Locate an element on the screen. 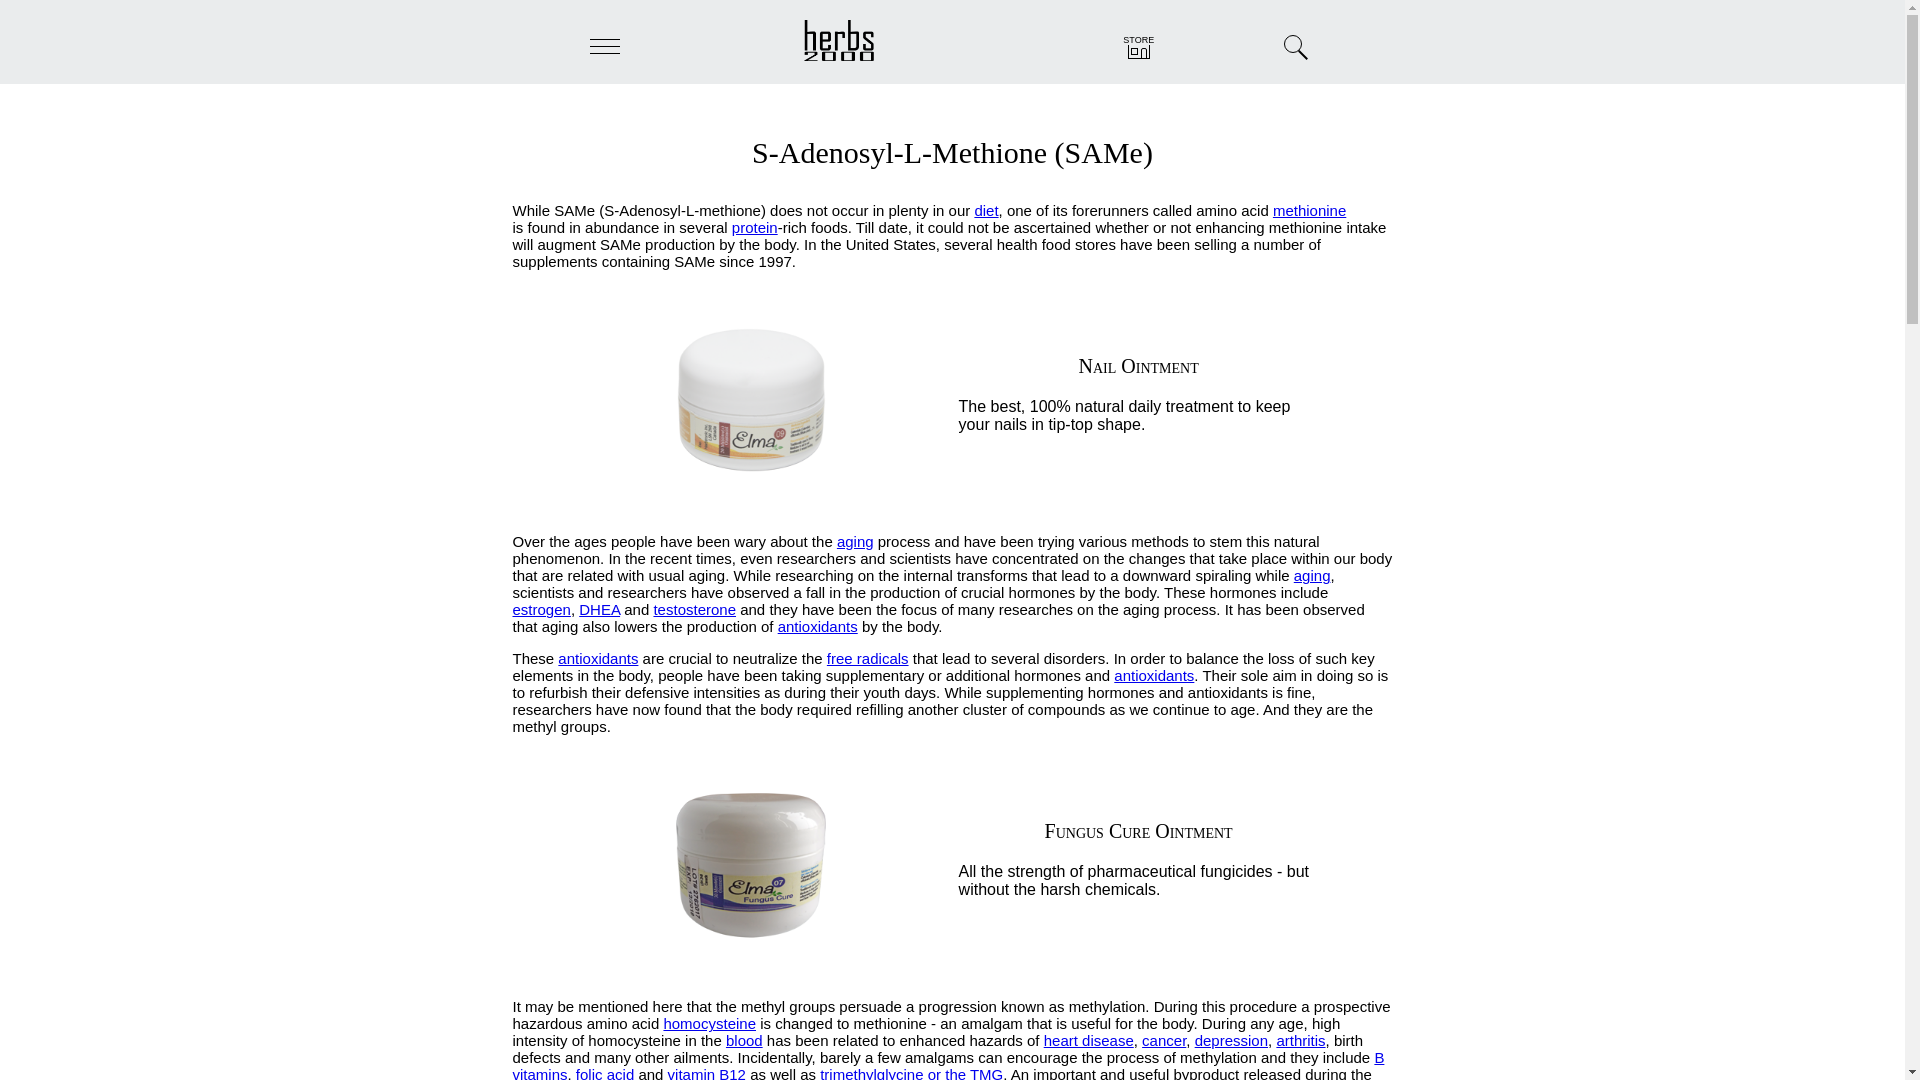 The height and width of the screenshot is (1080, 1920). aging is located at coordinates (855, 541).